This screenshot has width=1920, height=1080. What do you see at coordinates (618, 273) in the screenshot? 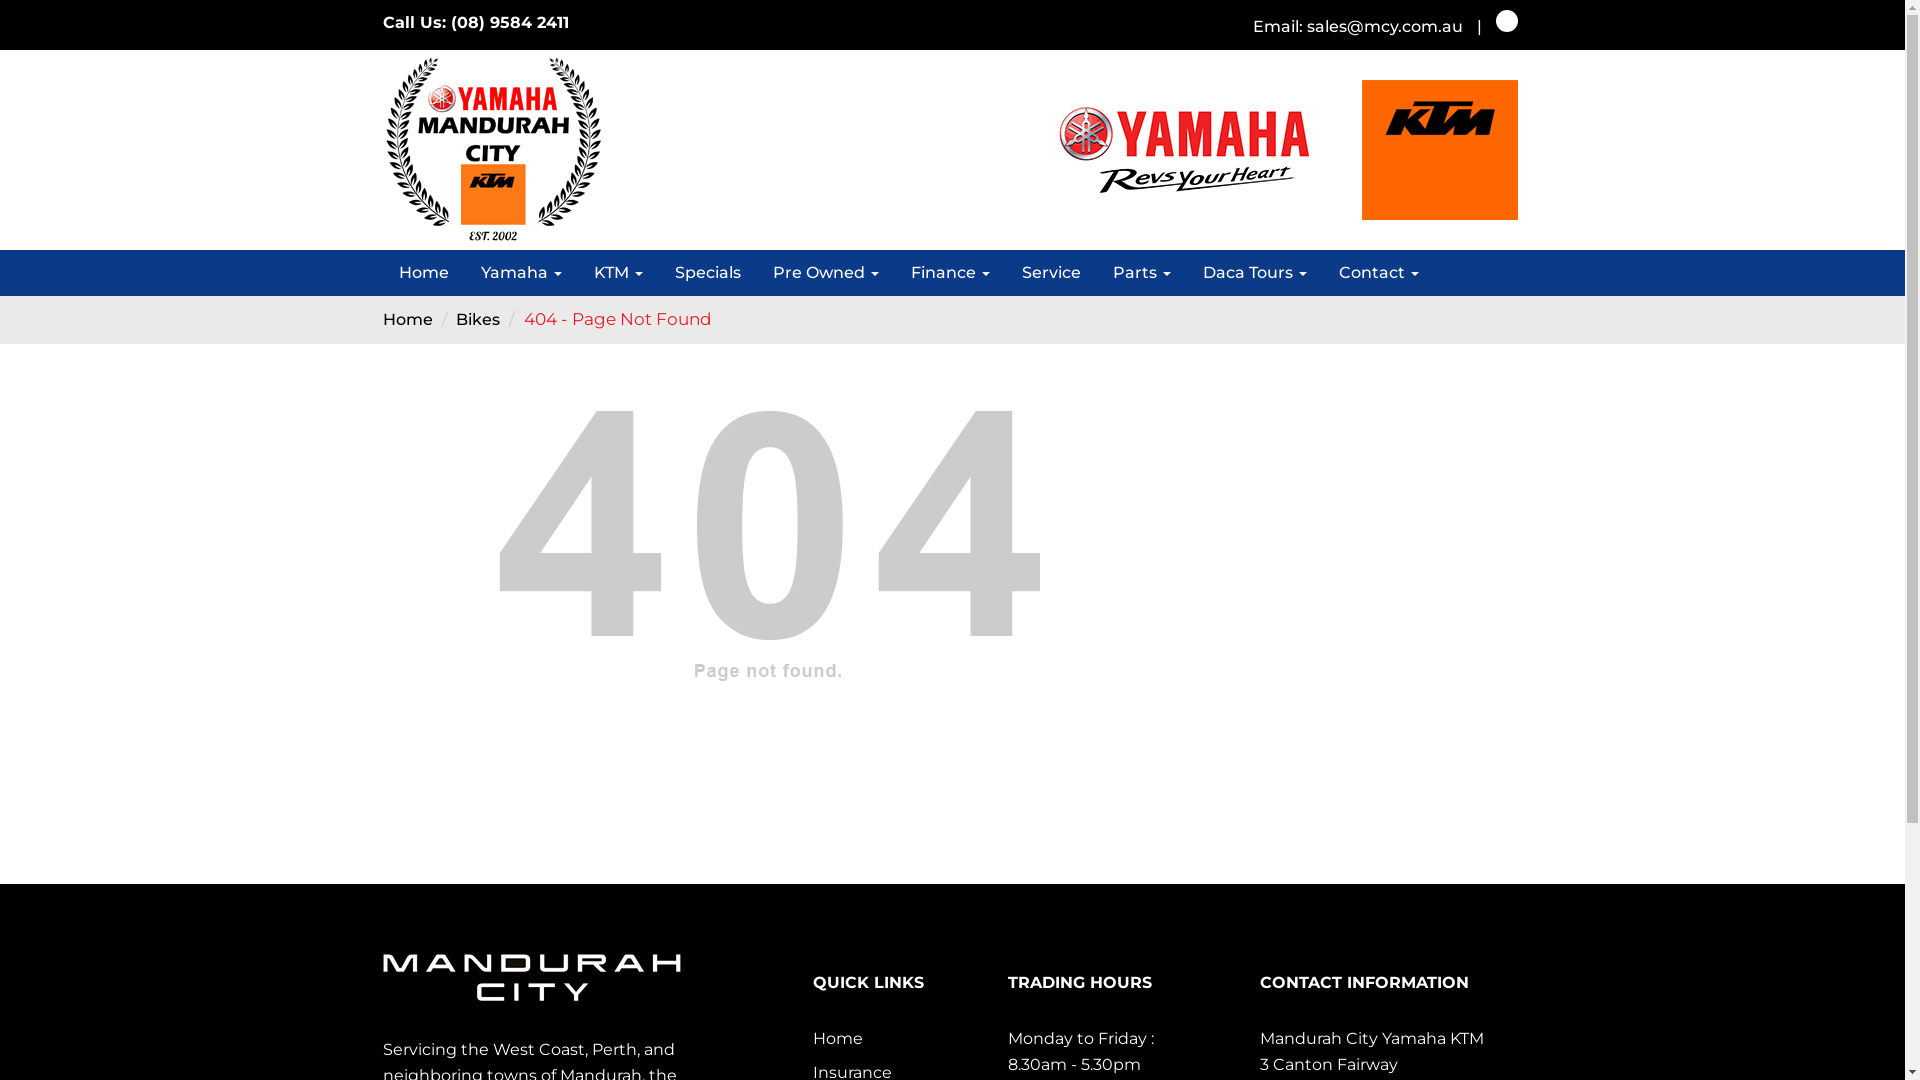
I see `KTM` at bounding box center [618, 273].